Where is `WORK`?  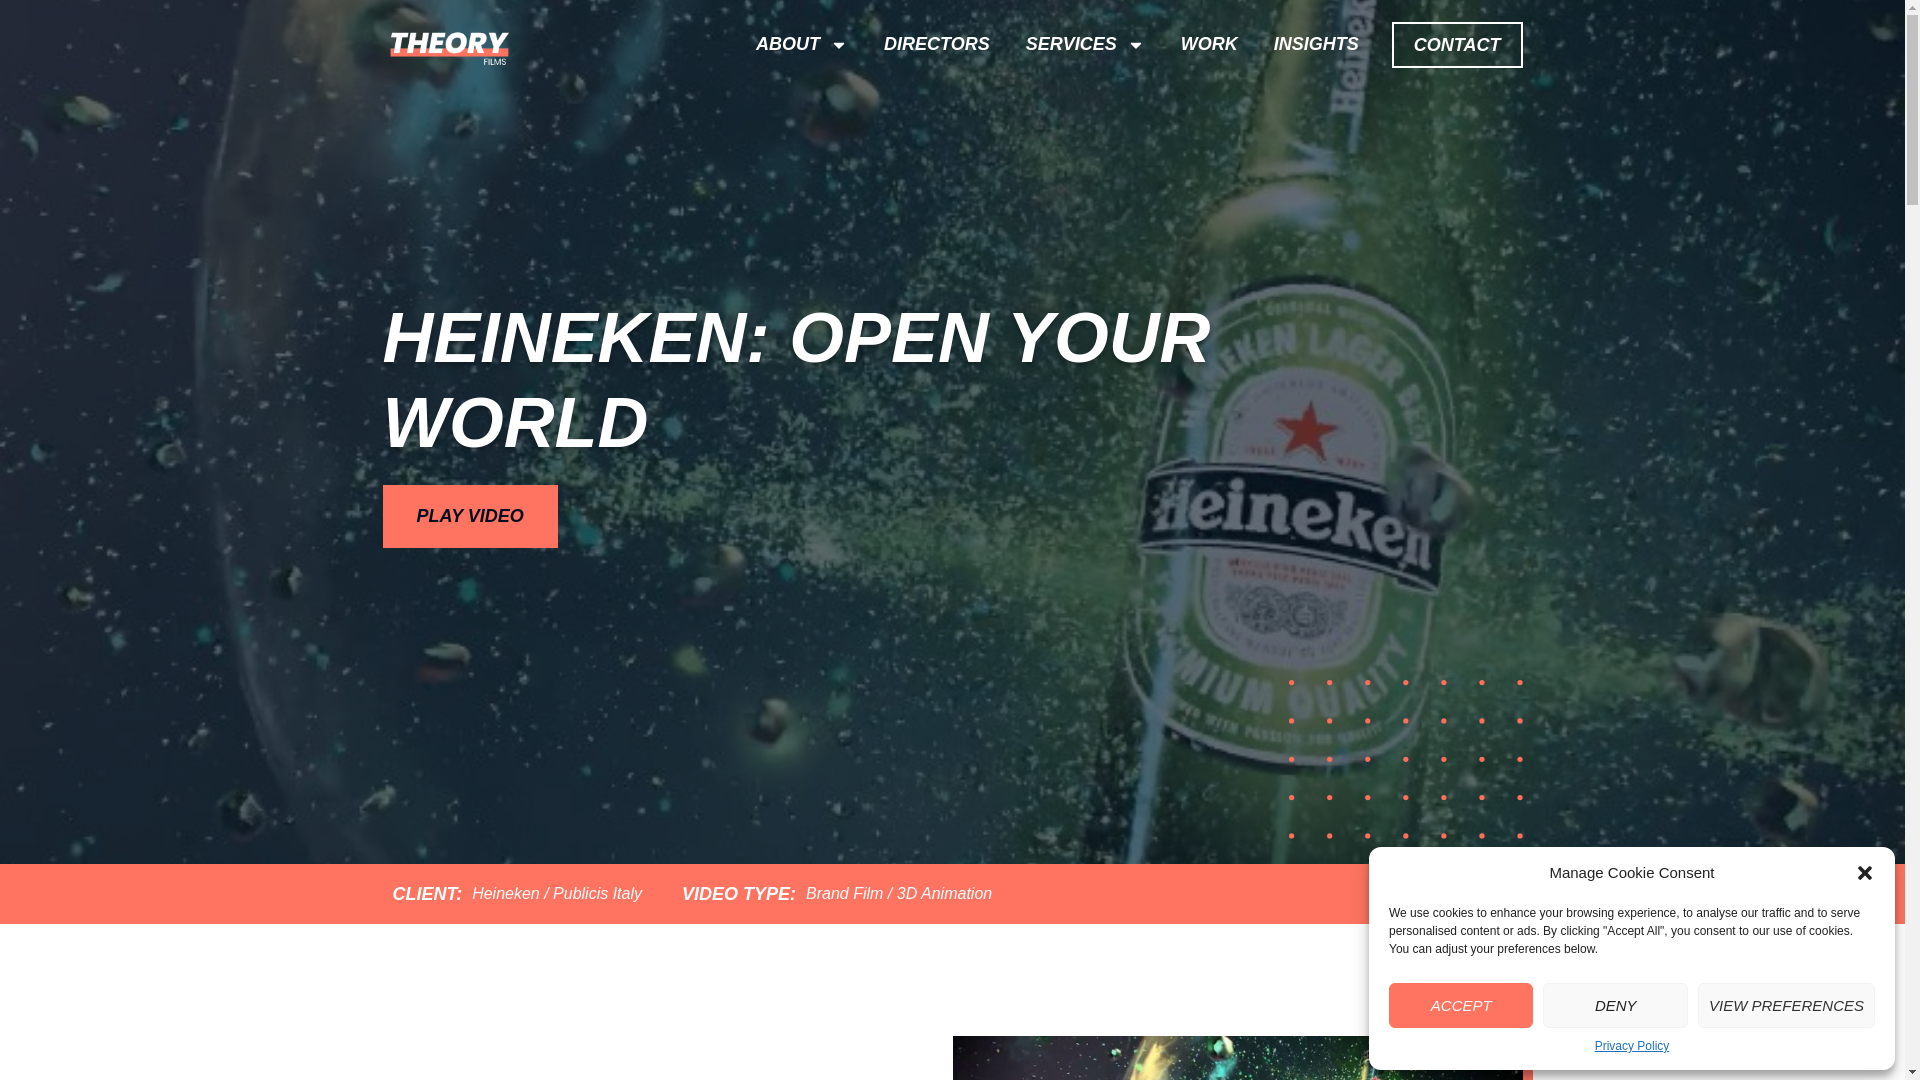 WORK is located at coordinates (1209, 44).